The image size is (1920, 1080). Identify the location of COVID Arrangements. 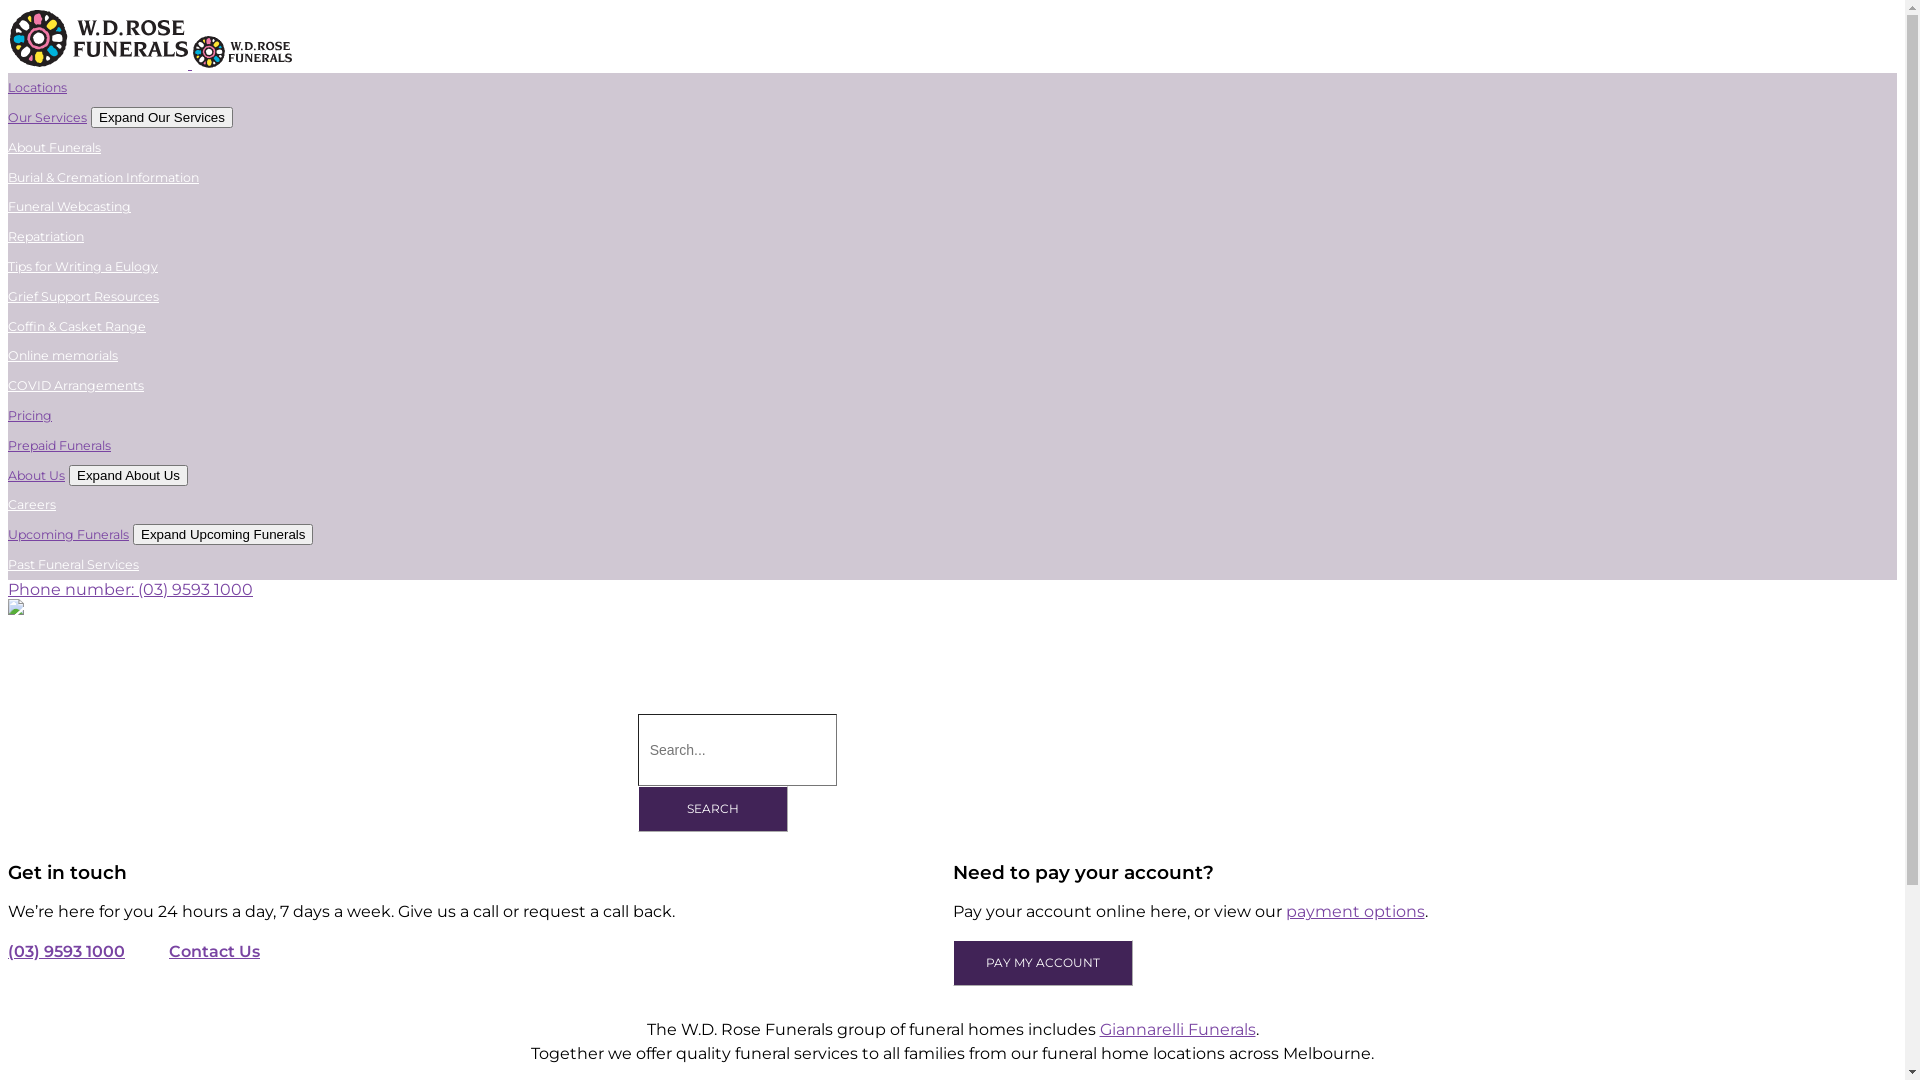
(76, 386).